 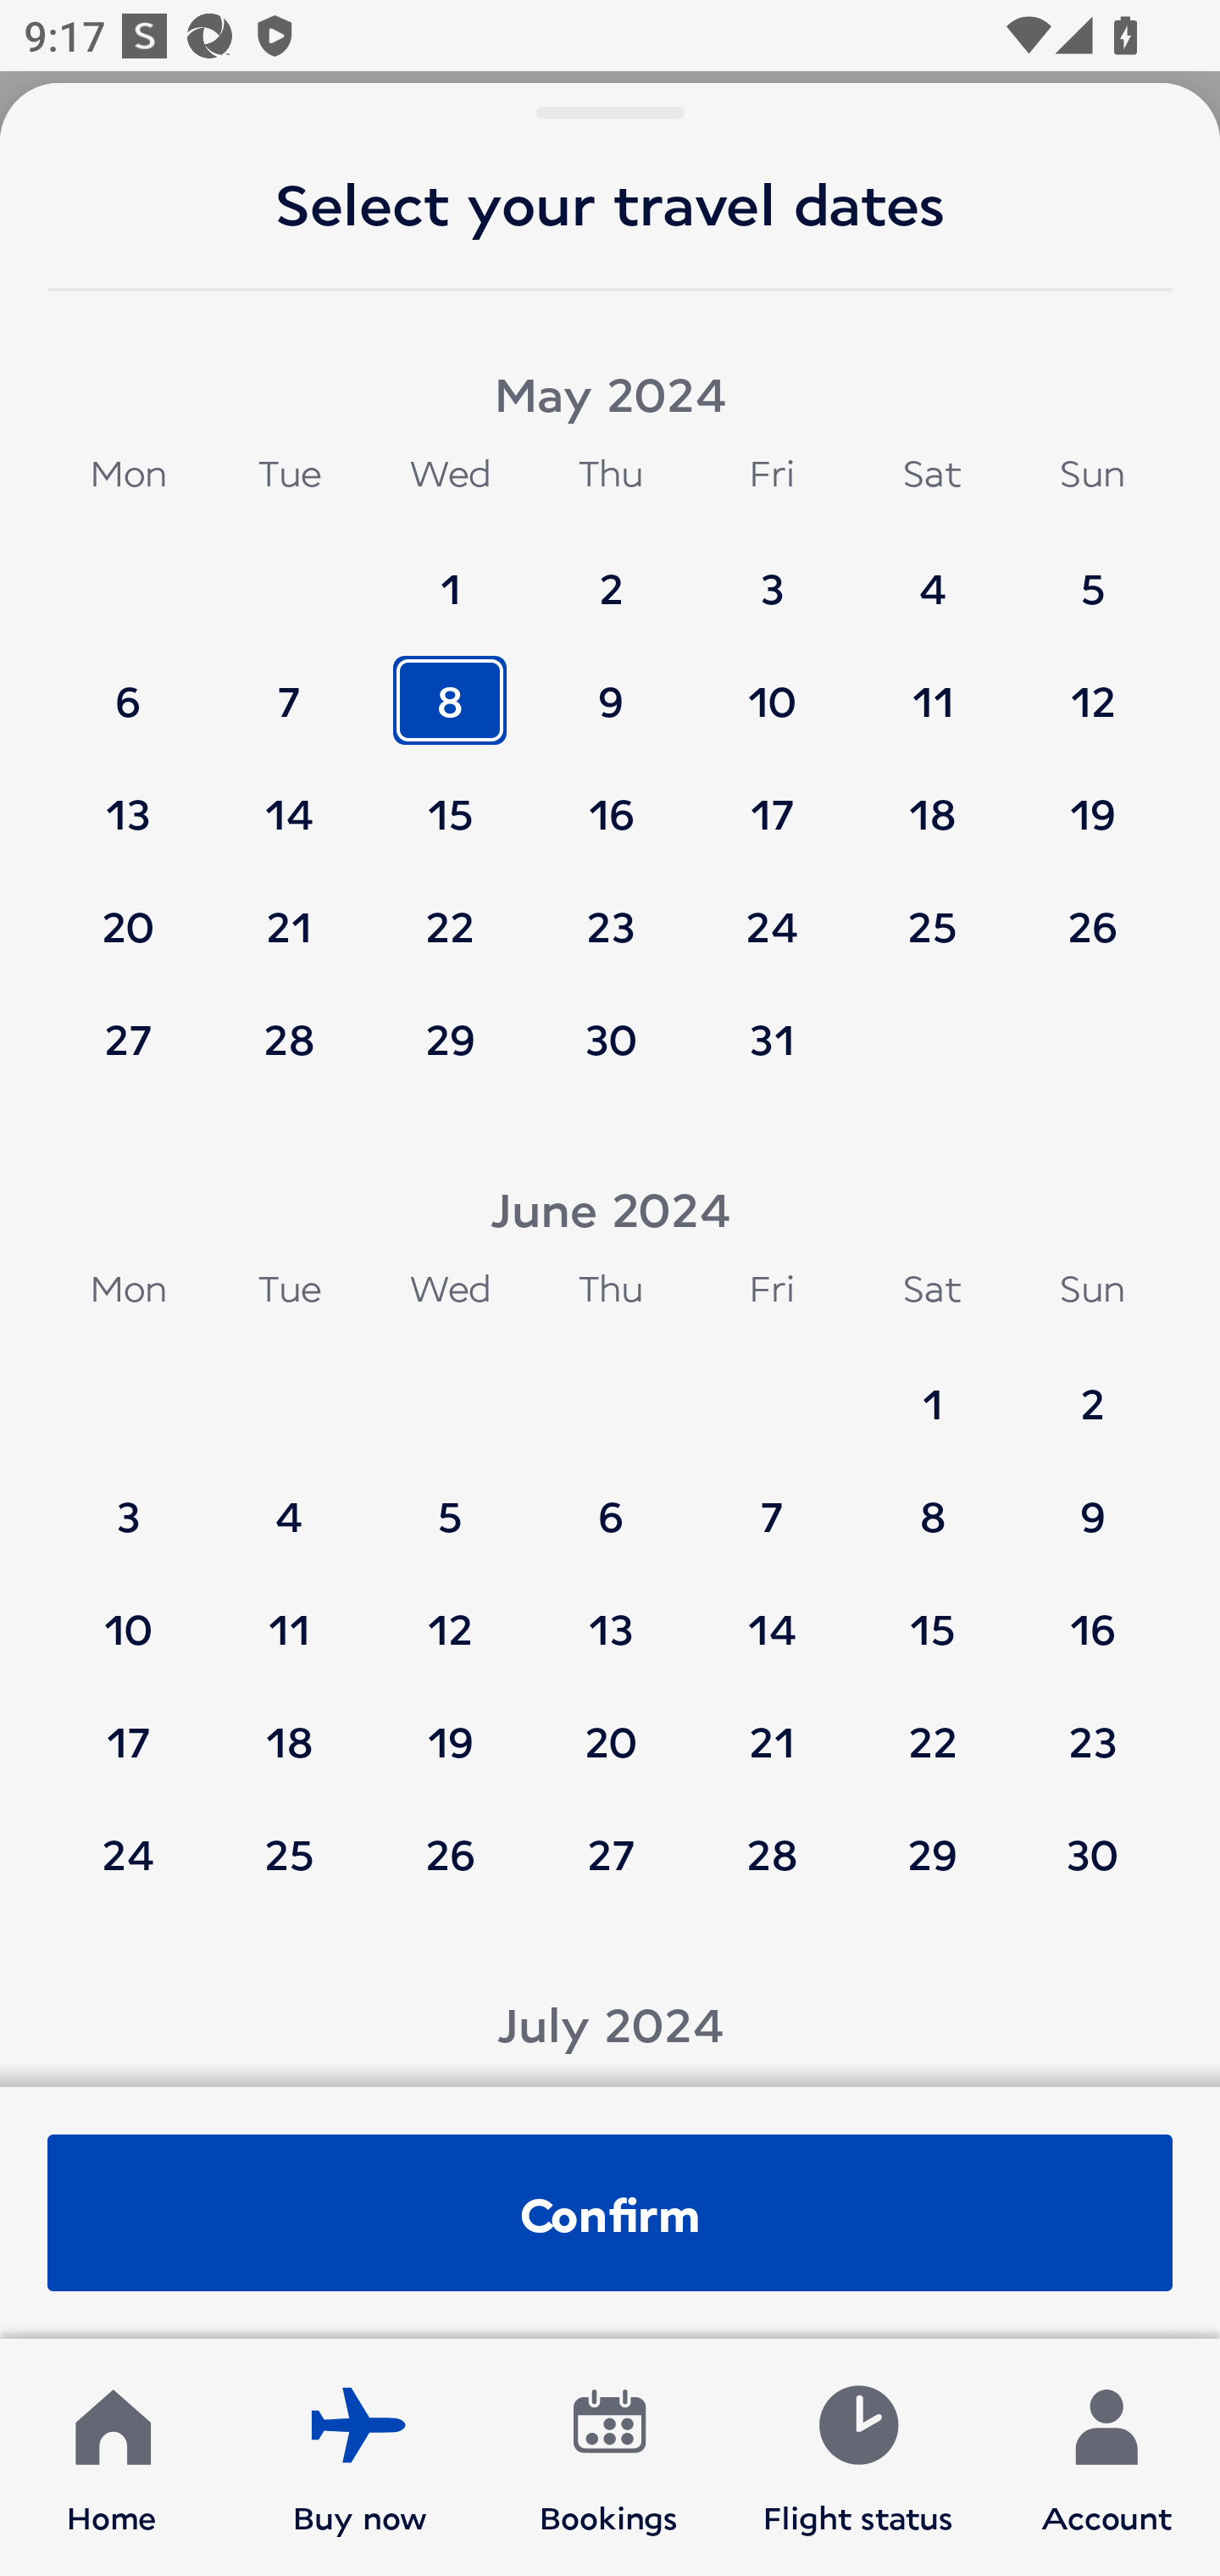 I want to click on 30, so click(x=611, y=1039).